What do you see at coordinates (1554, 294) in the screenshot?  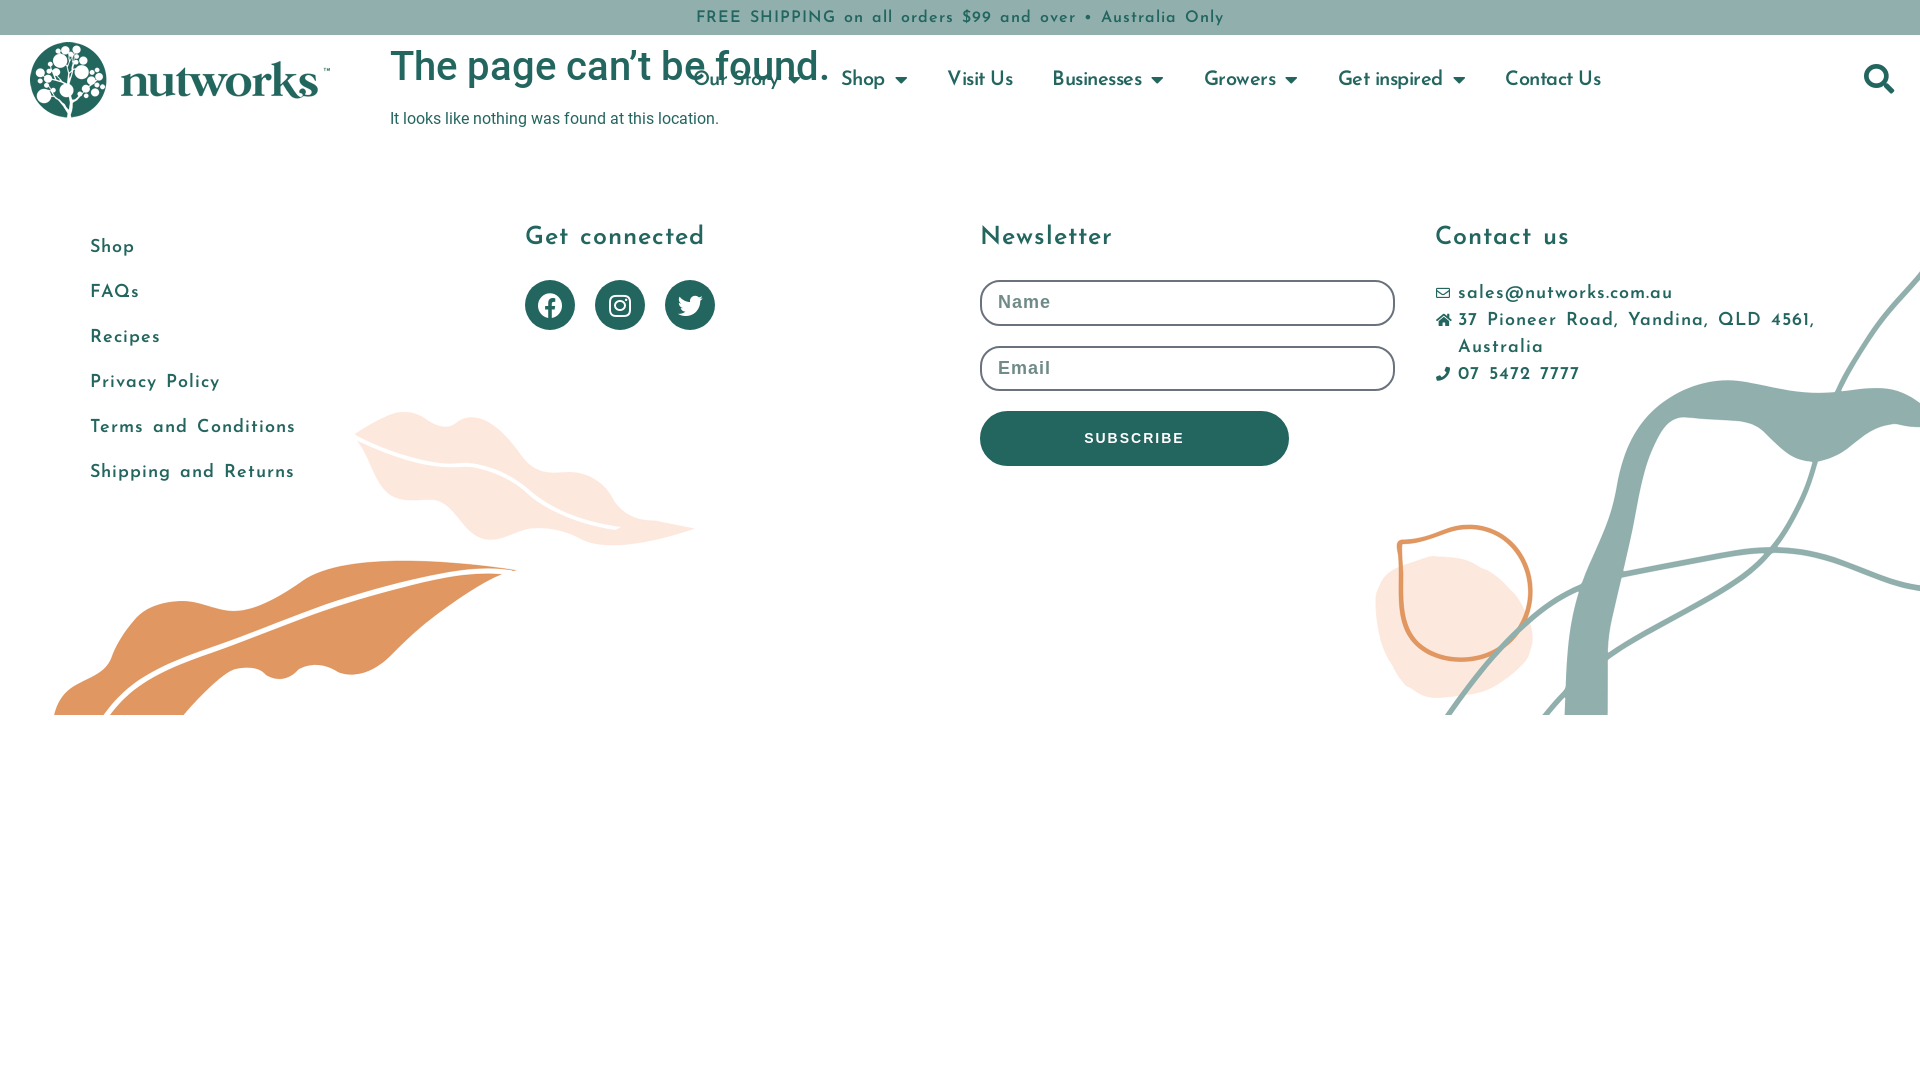 I see `sales@nutworks.com.au` at bounding box center [1554, 294].